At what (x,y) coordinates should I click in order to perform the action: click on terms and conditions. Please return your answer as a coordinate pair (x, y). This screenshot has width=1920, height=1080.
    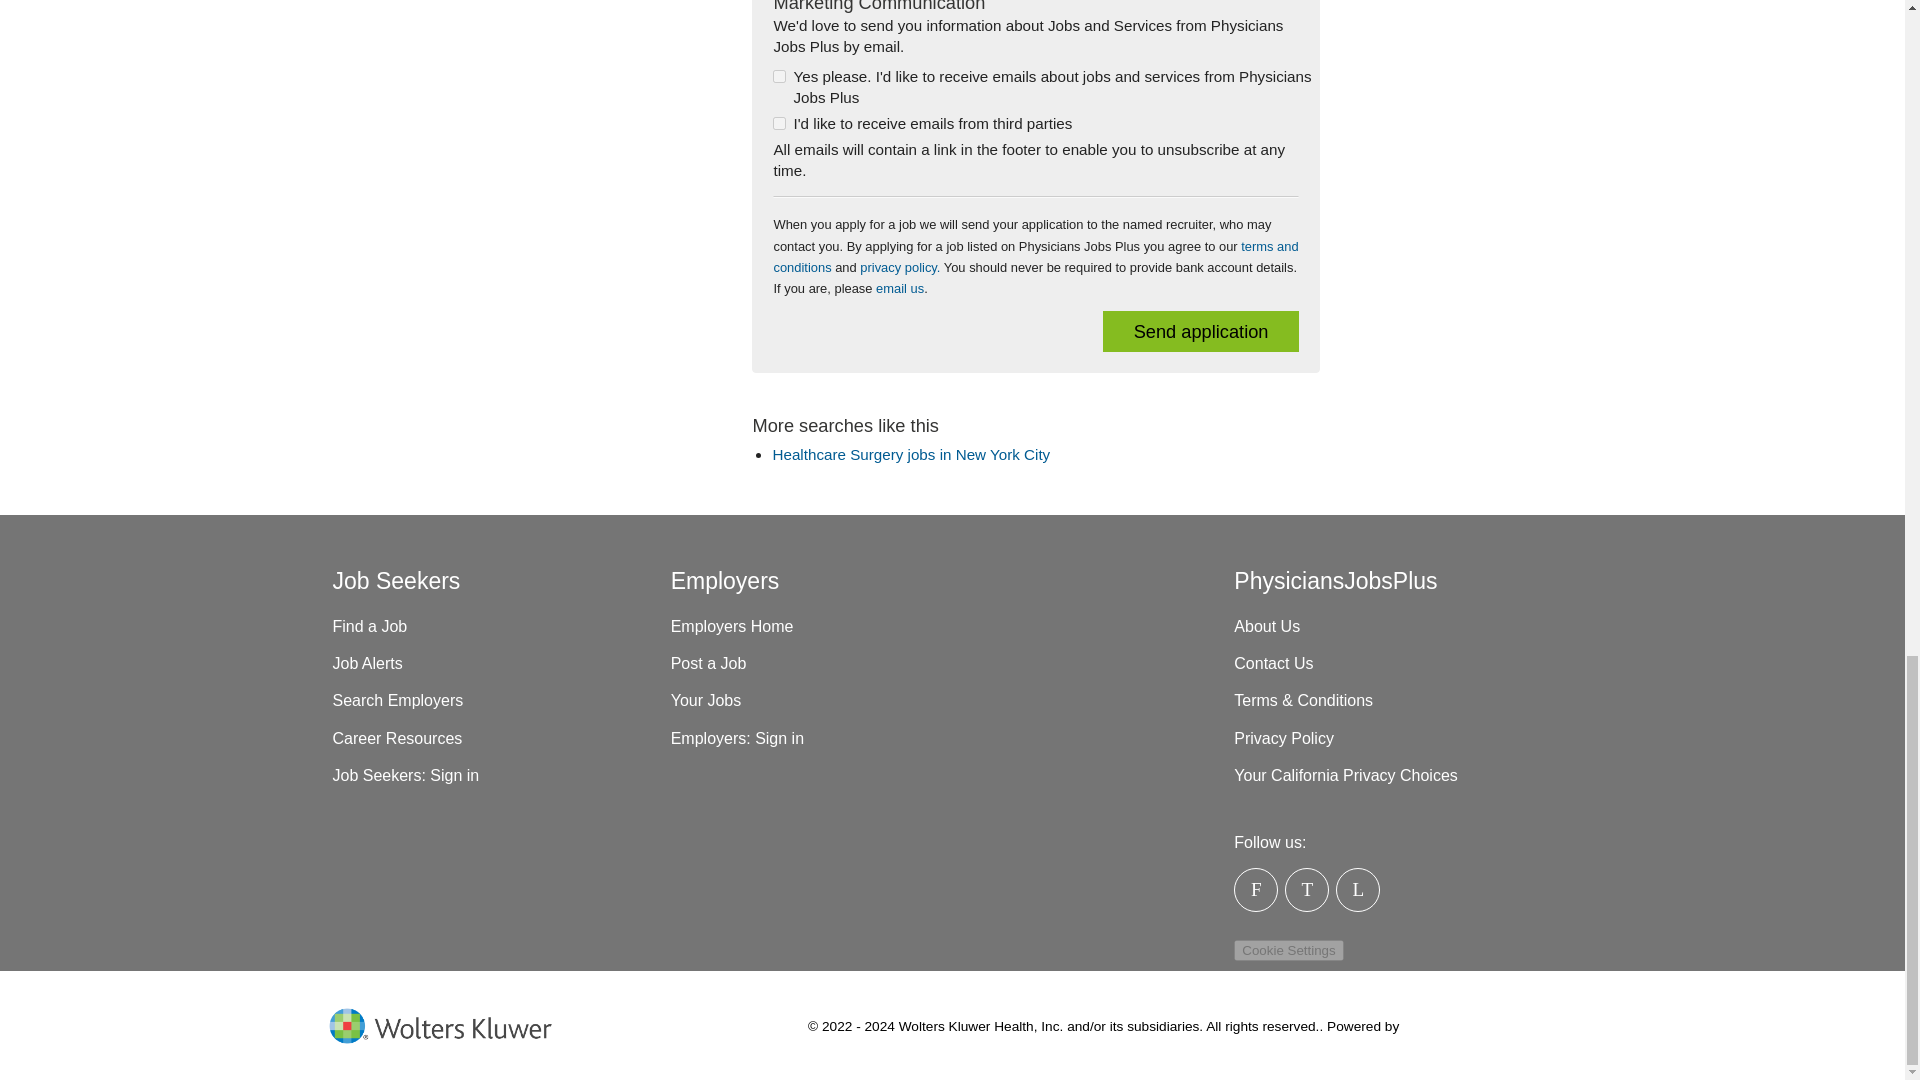
    Looking at the image, I should click on (1035, 256).